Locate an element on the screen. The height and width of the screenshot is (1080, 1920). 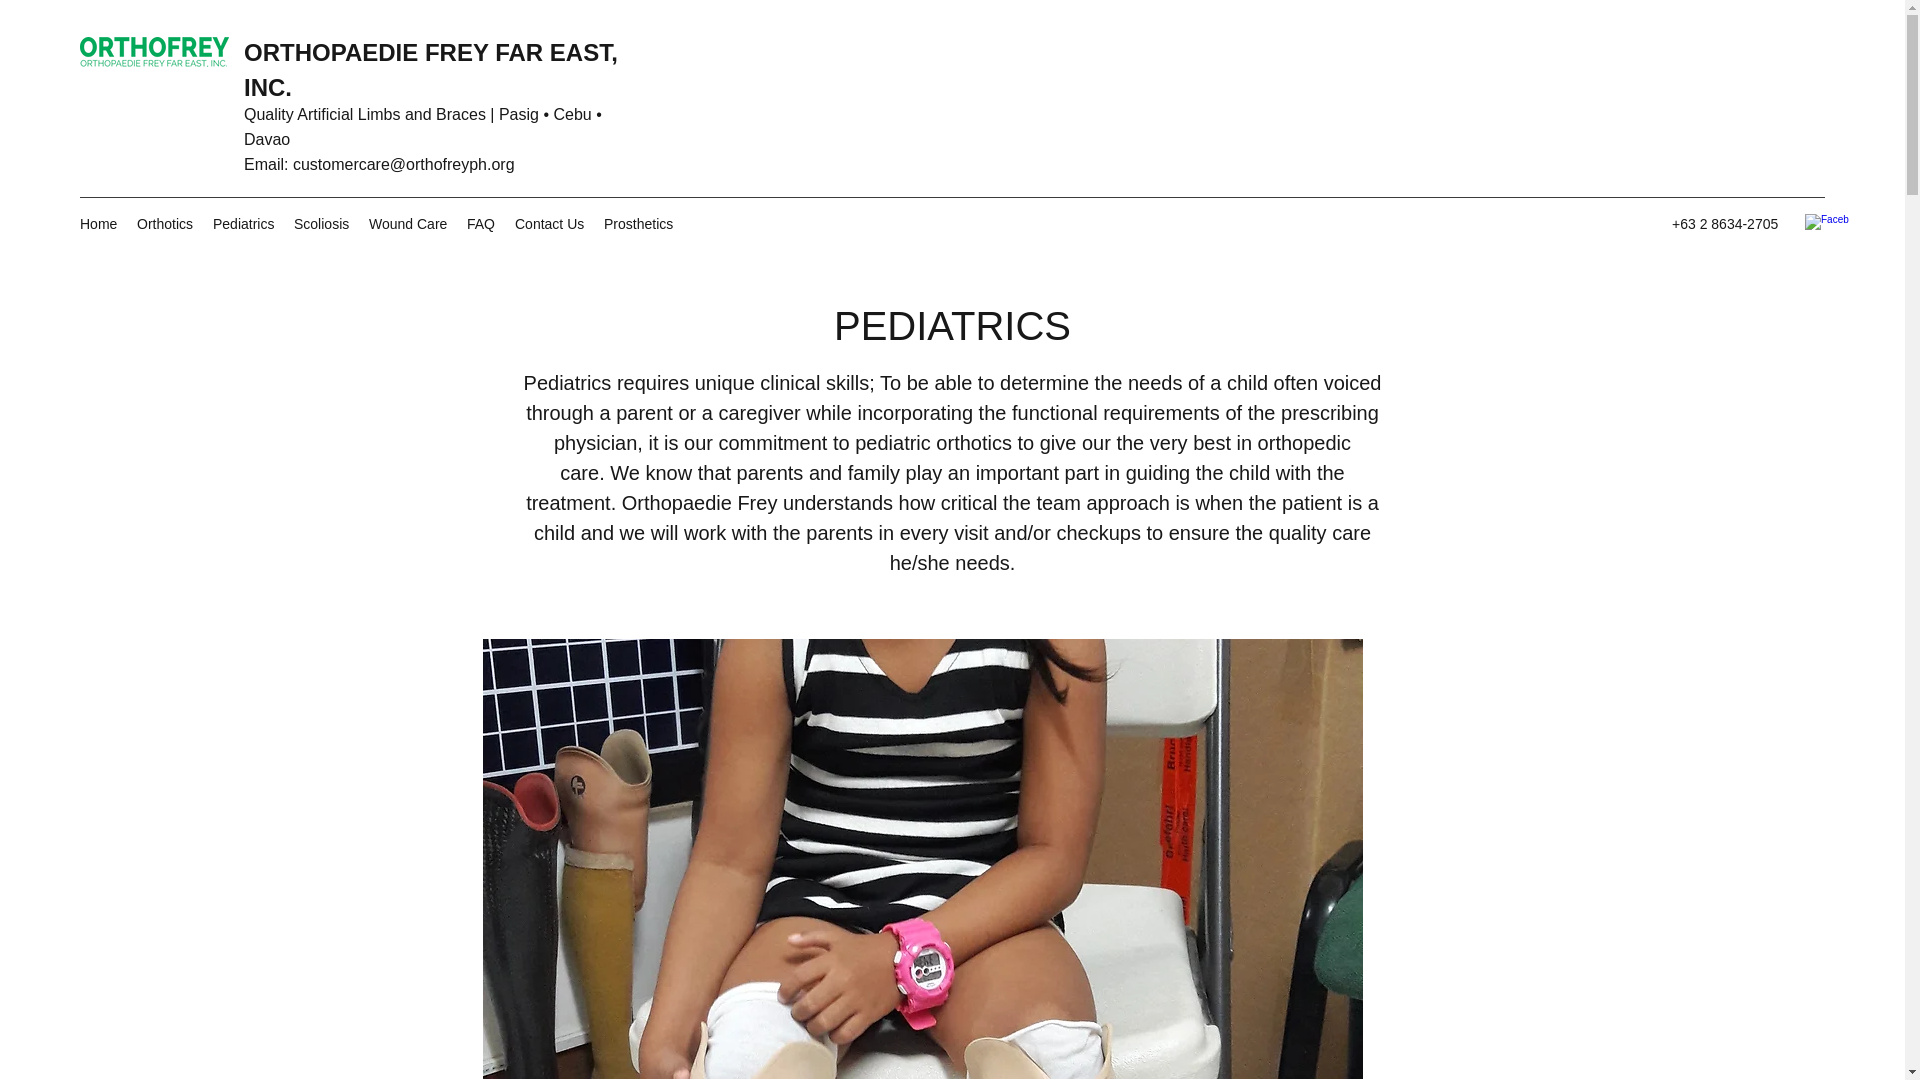
FAQ is located at coordinates (480, 224).